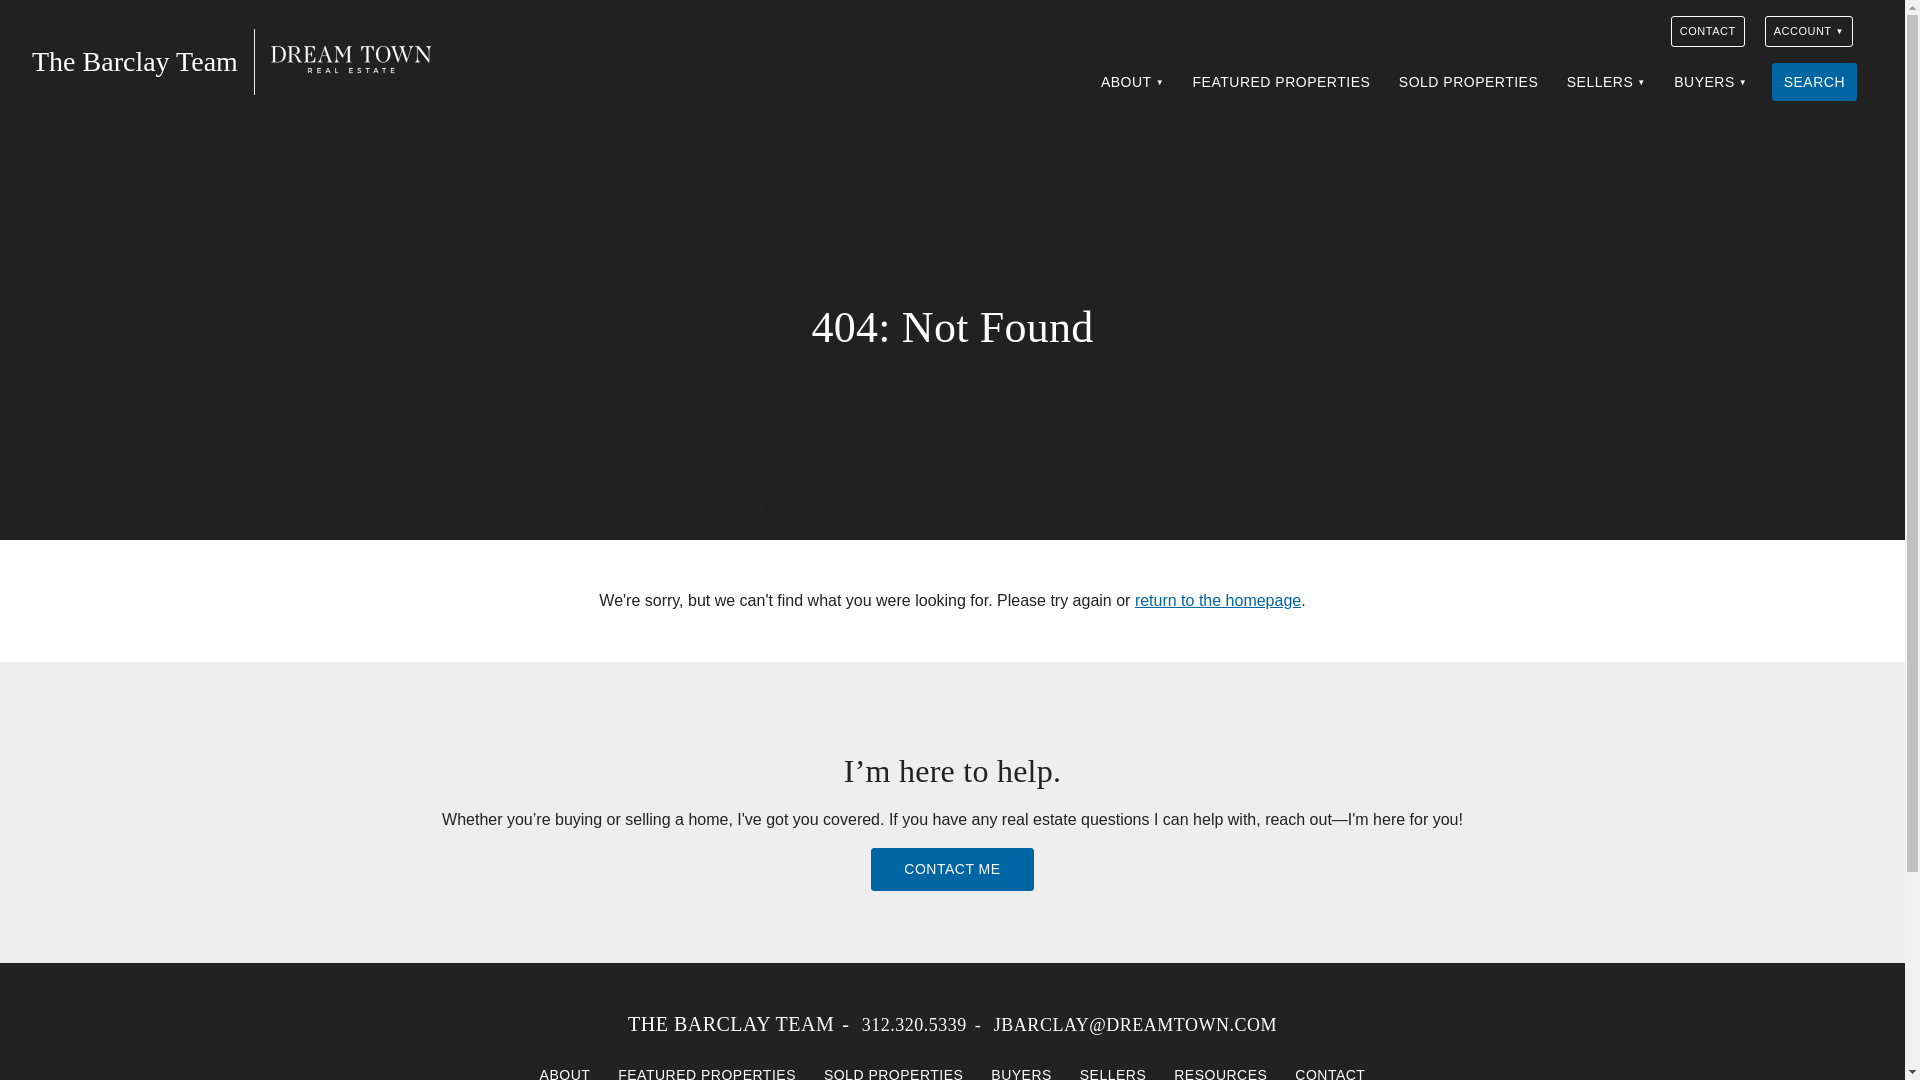  I want to click on RESOURCES, so click(1220, 1068).